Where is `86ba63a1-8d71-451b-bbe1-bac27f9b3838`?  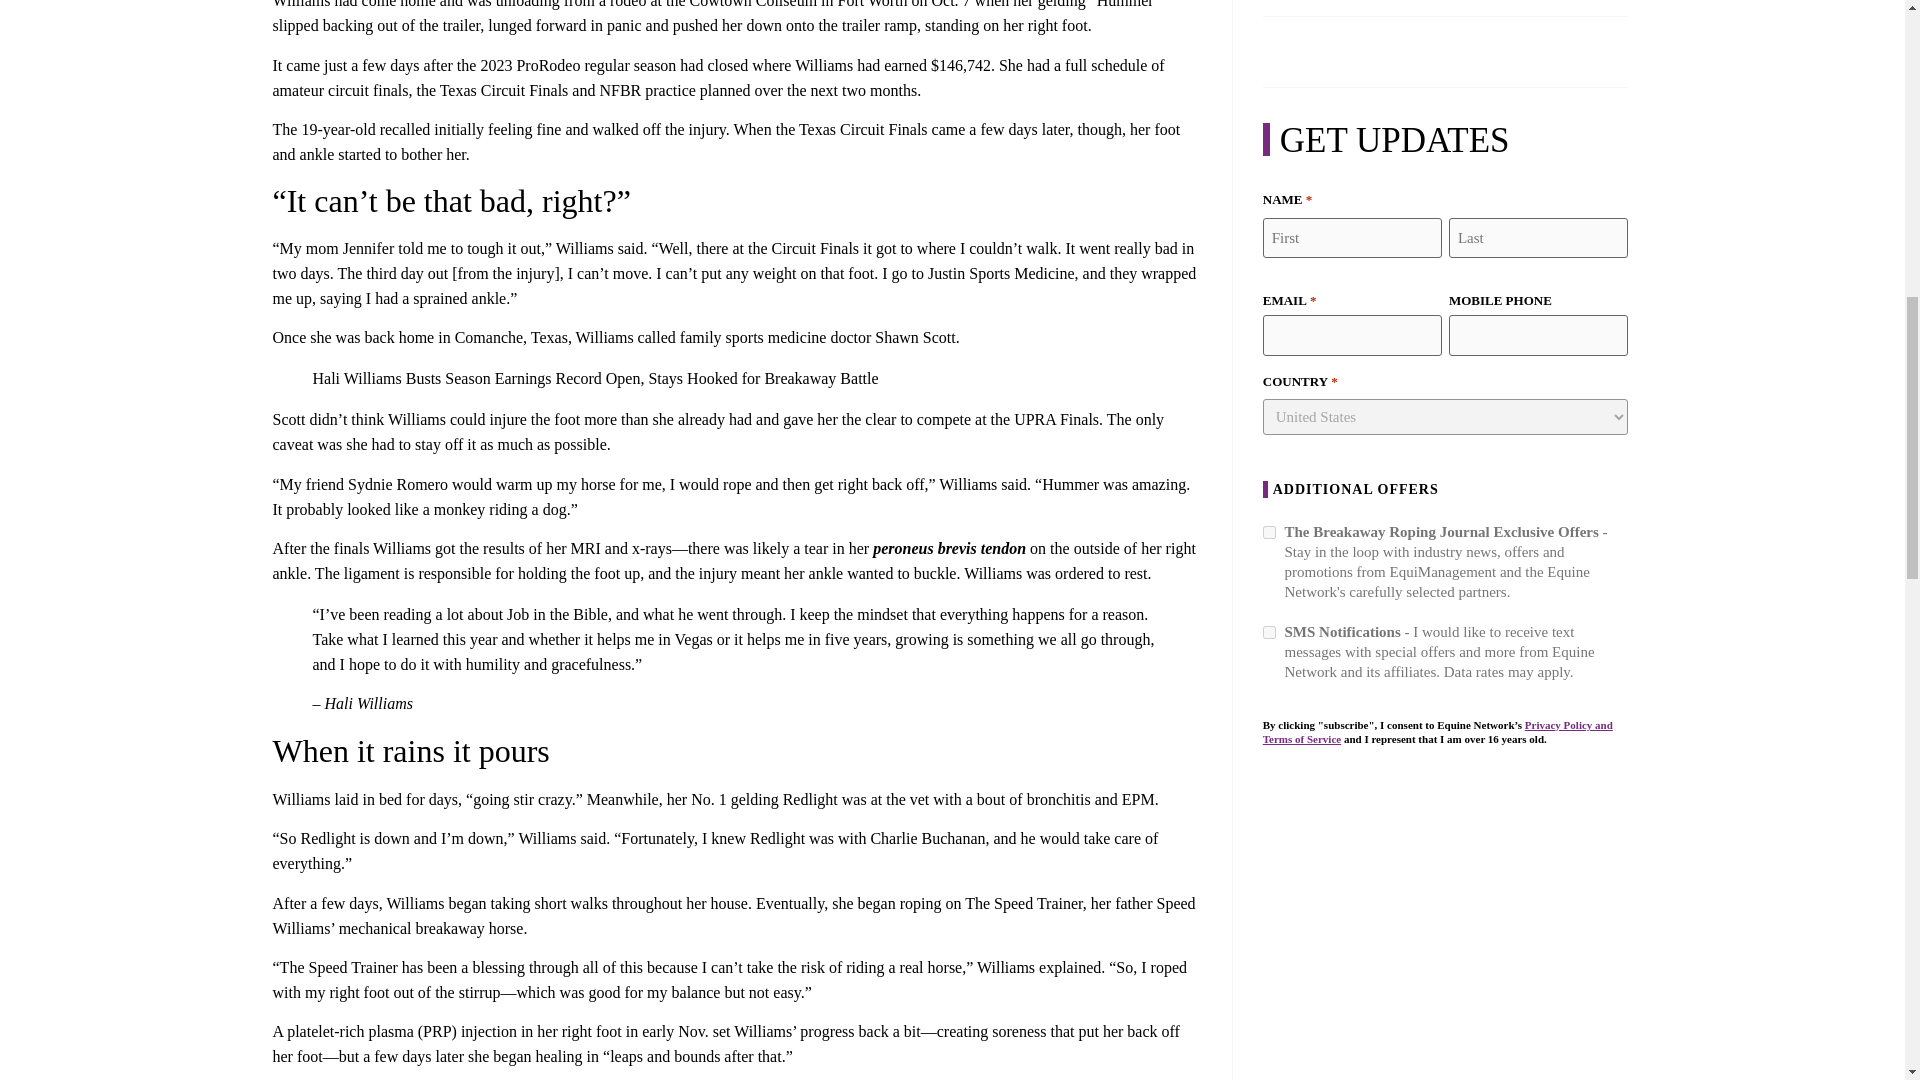 86ba63a1-8d71-451b-bbe1-bac27f9b3838 is located at coordinates (1270, 532).